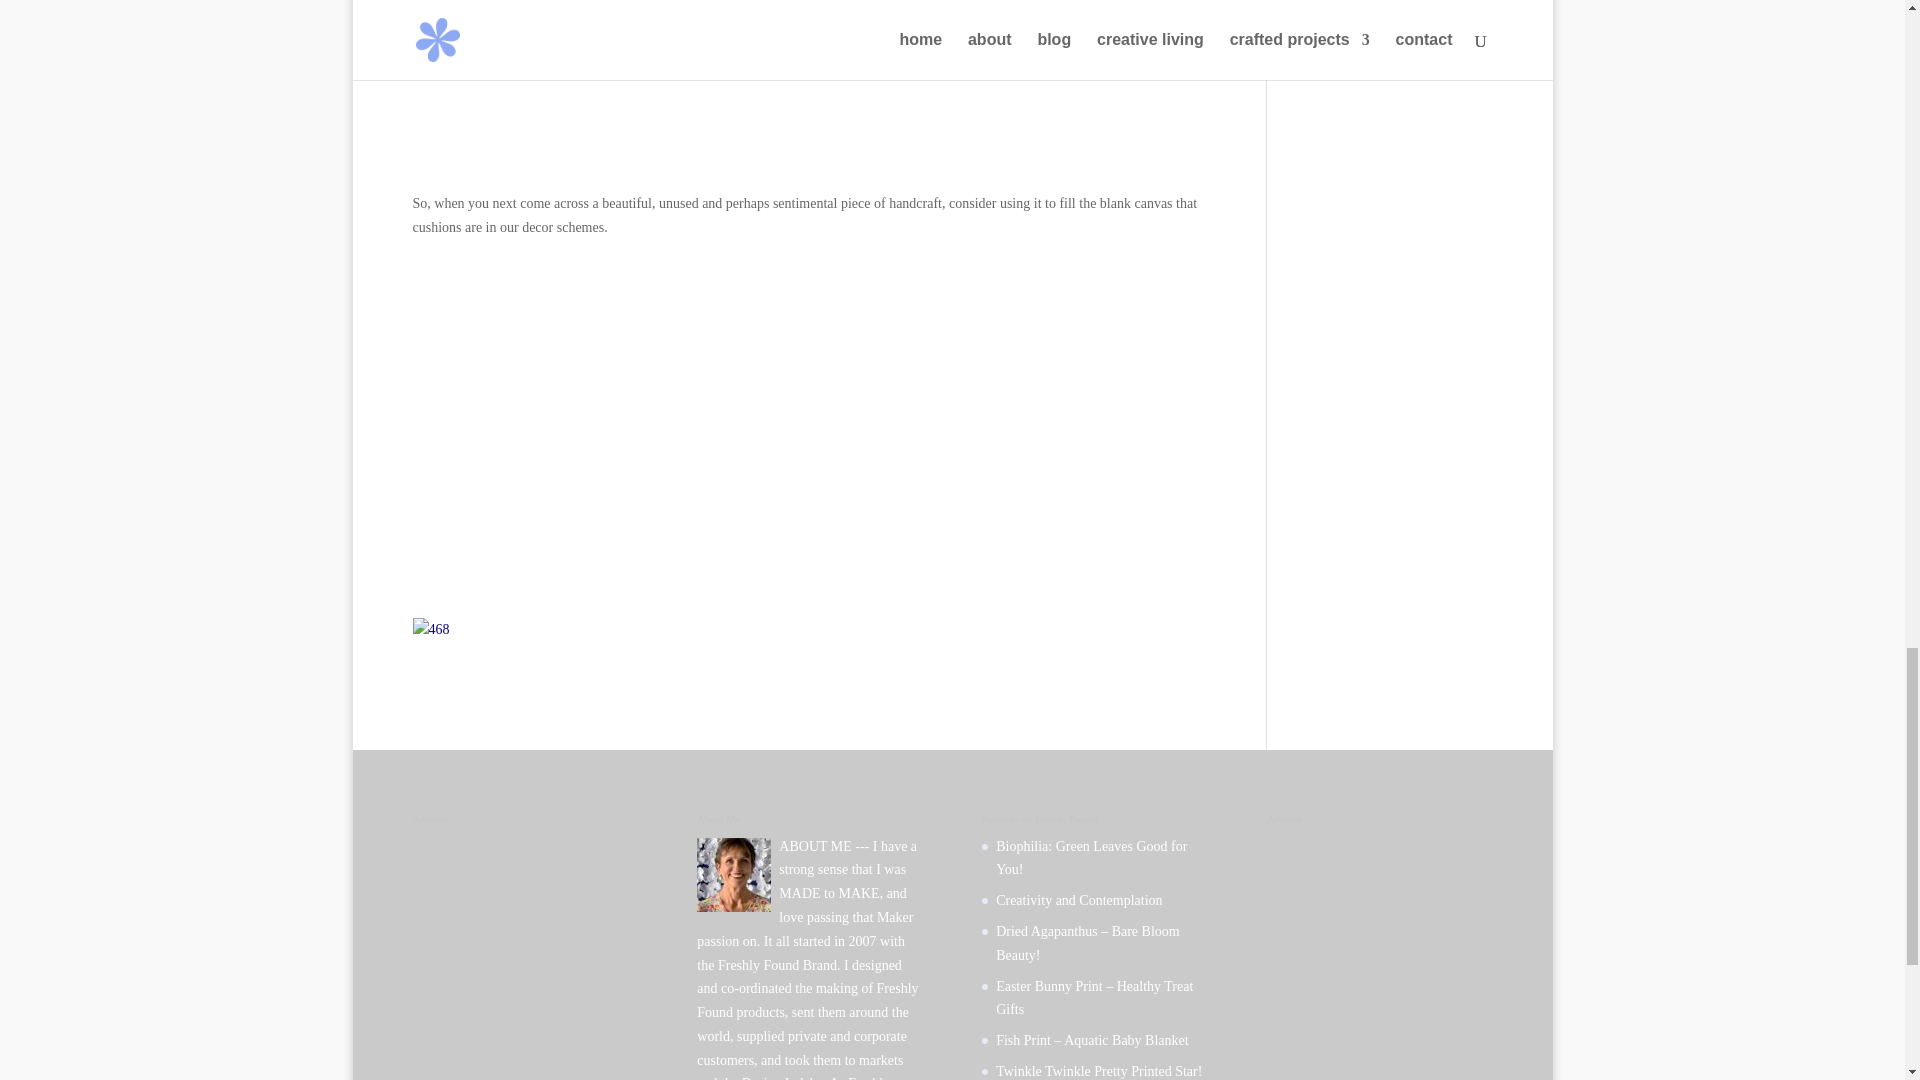 The height and width of the screenshot is (1080, 1920). I want to click on Biophilia: Green Leaves Good for You!, so click(1091, 858).